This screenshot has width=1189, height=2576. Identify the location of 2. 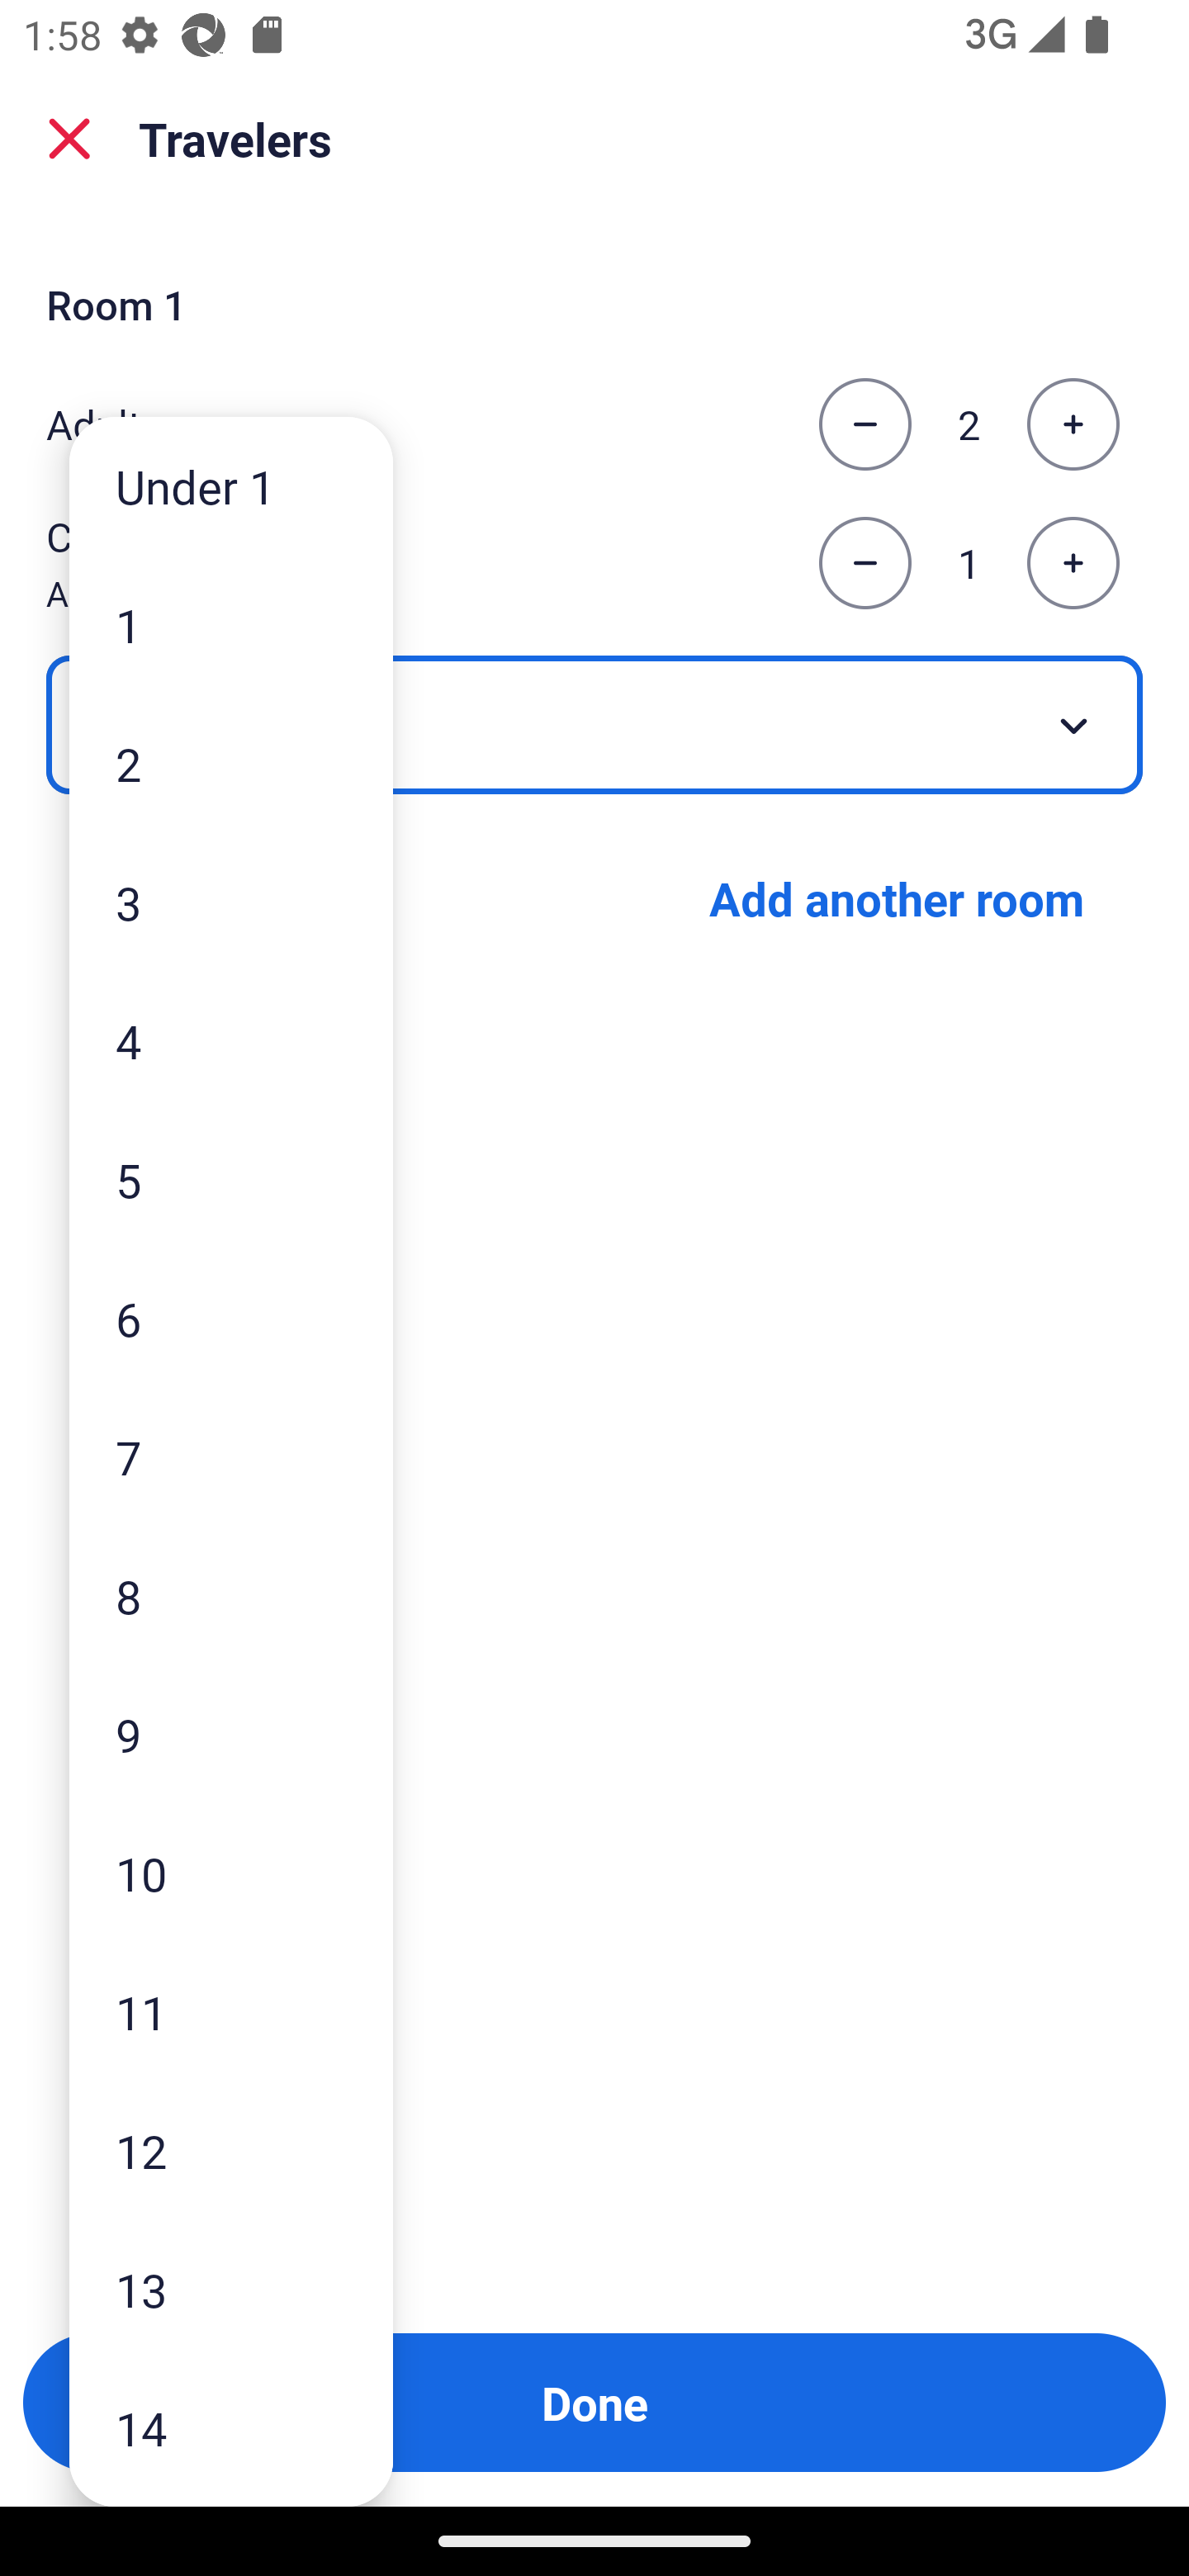
(231, 763).